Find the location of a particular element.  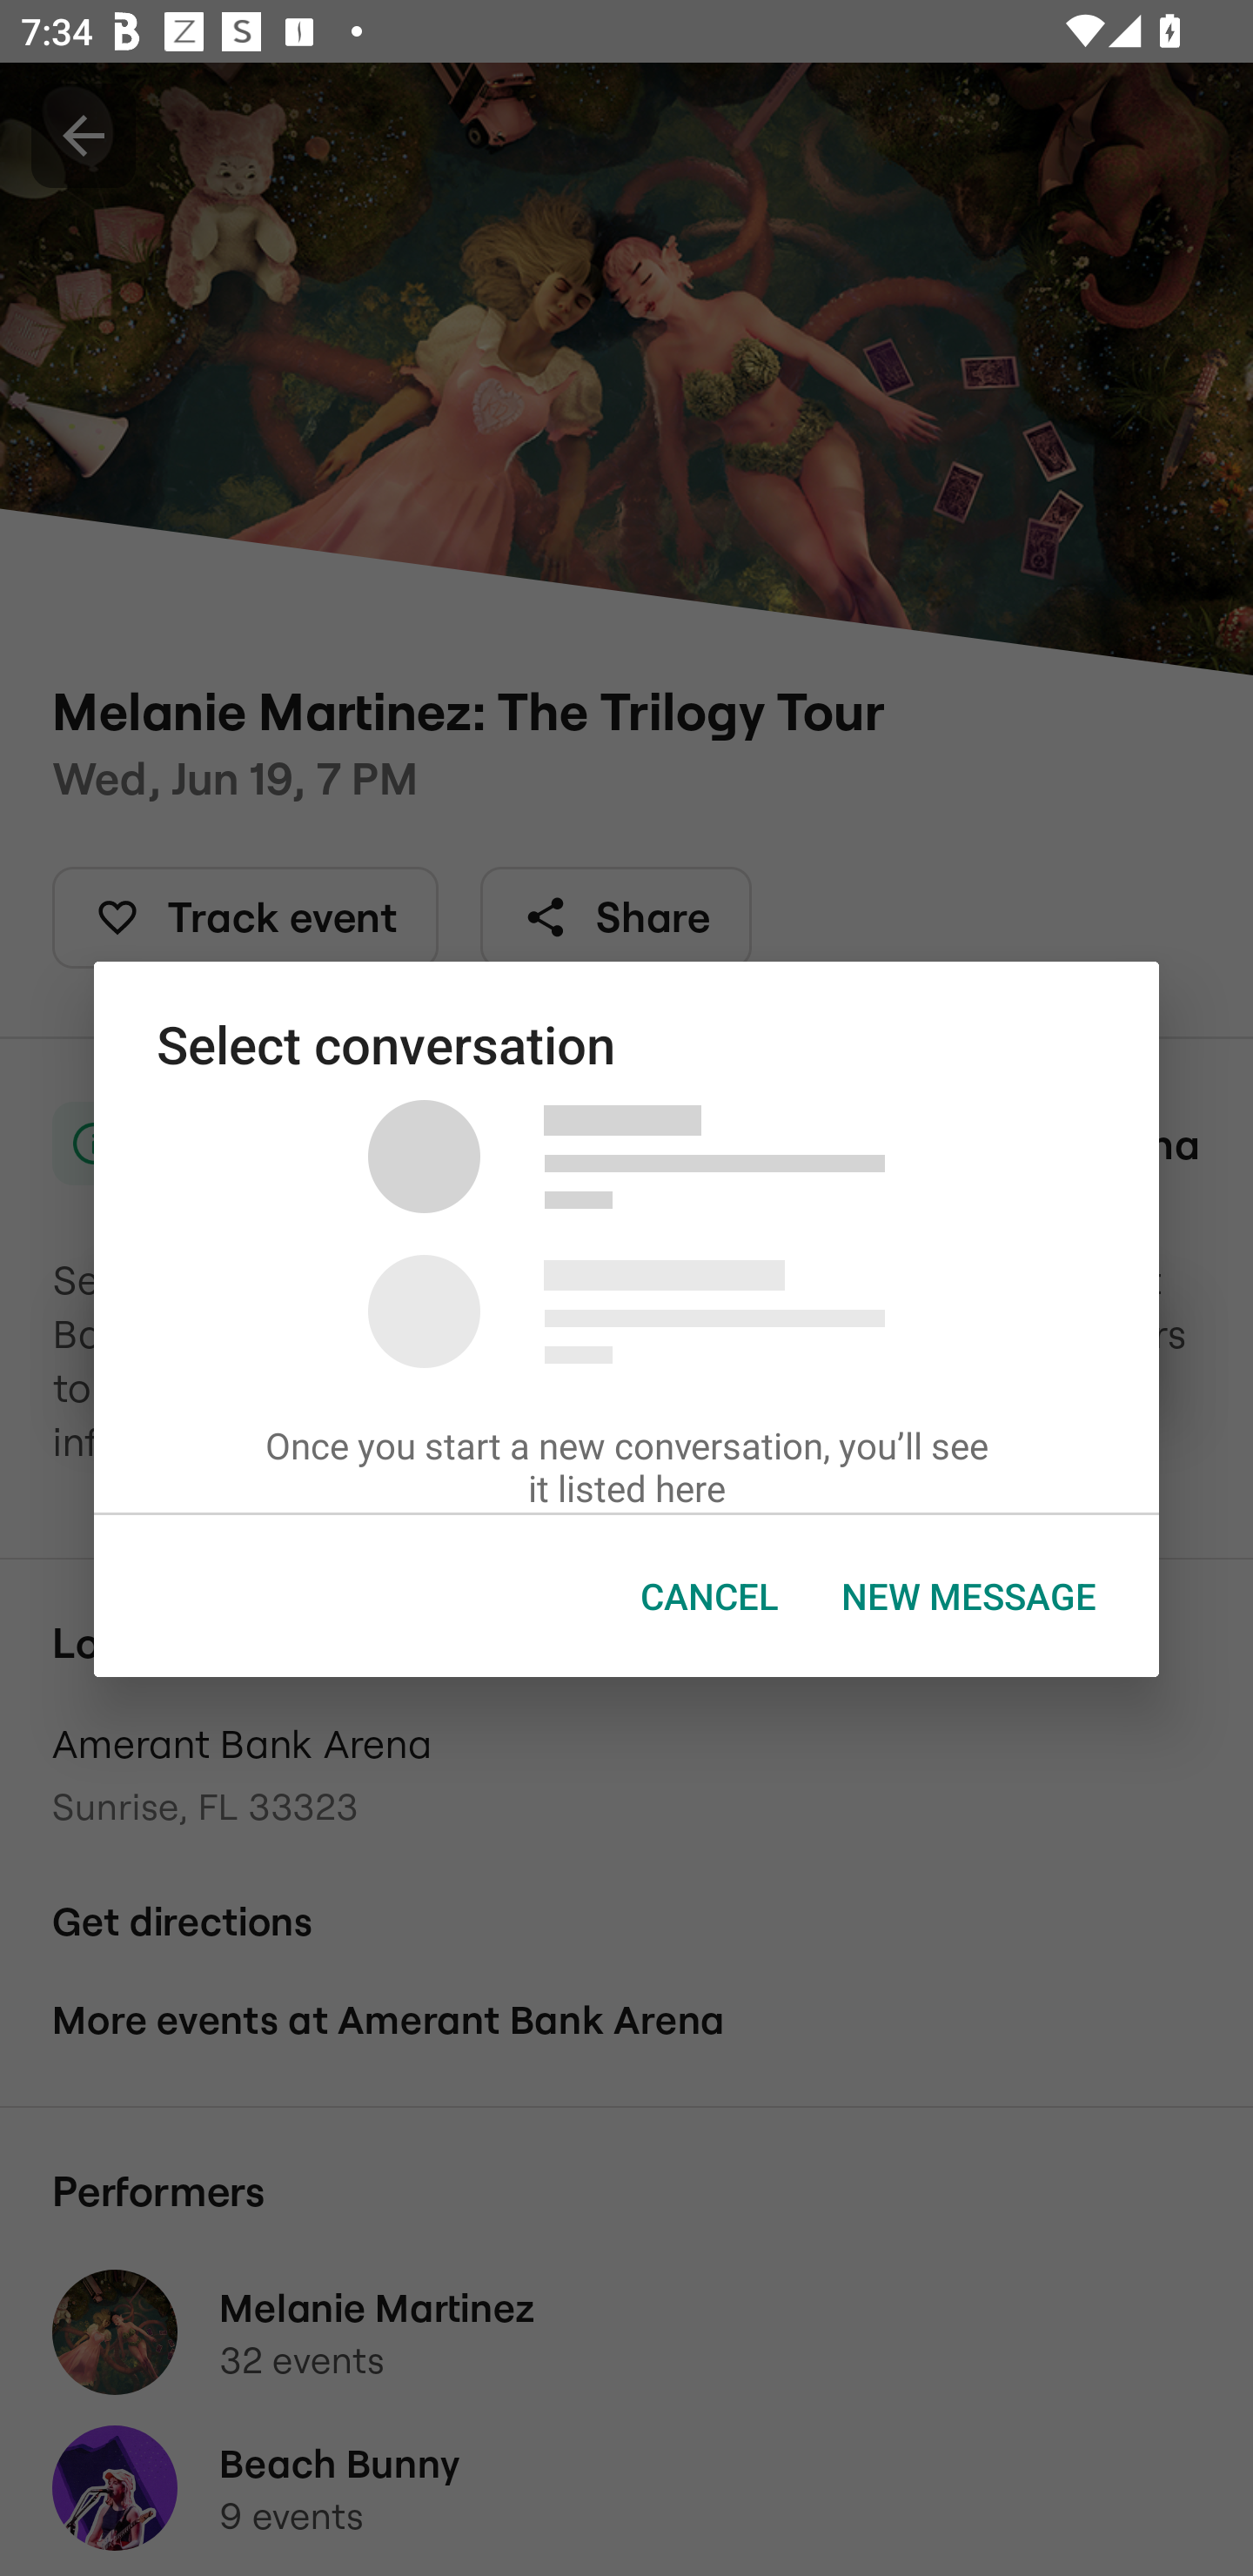

NEW MESSAGE is located at coordinates (969, 1596).